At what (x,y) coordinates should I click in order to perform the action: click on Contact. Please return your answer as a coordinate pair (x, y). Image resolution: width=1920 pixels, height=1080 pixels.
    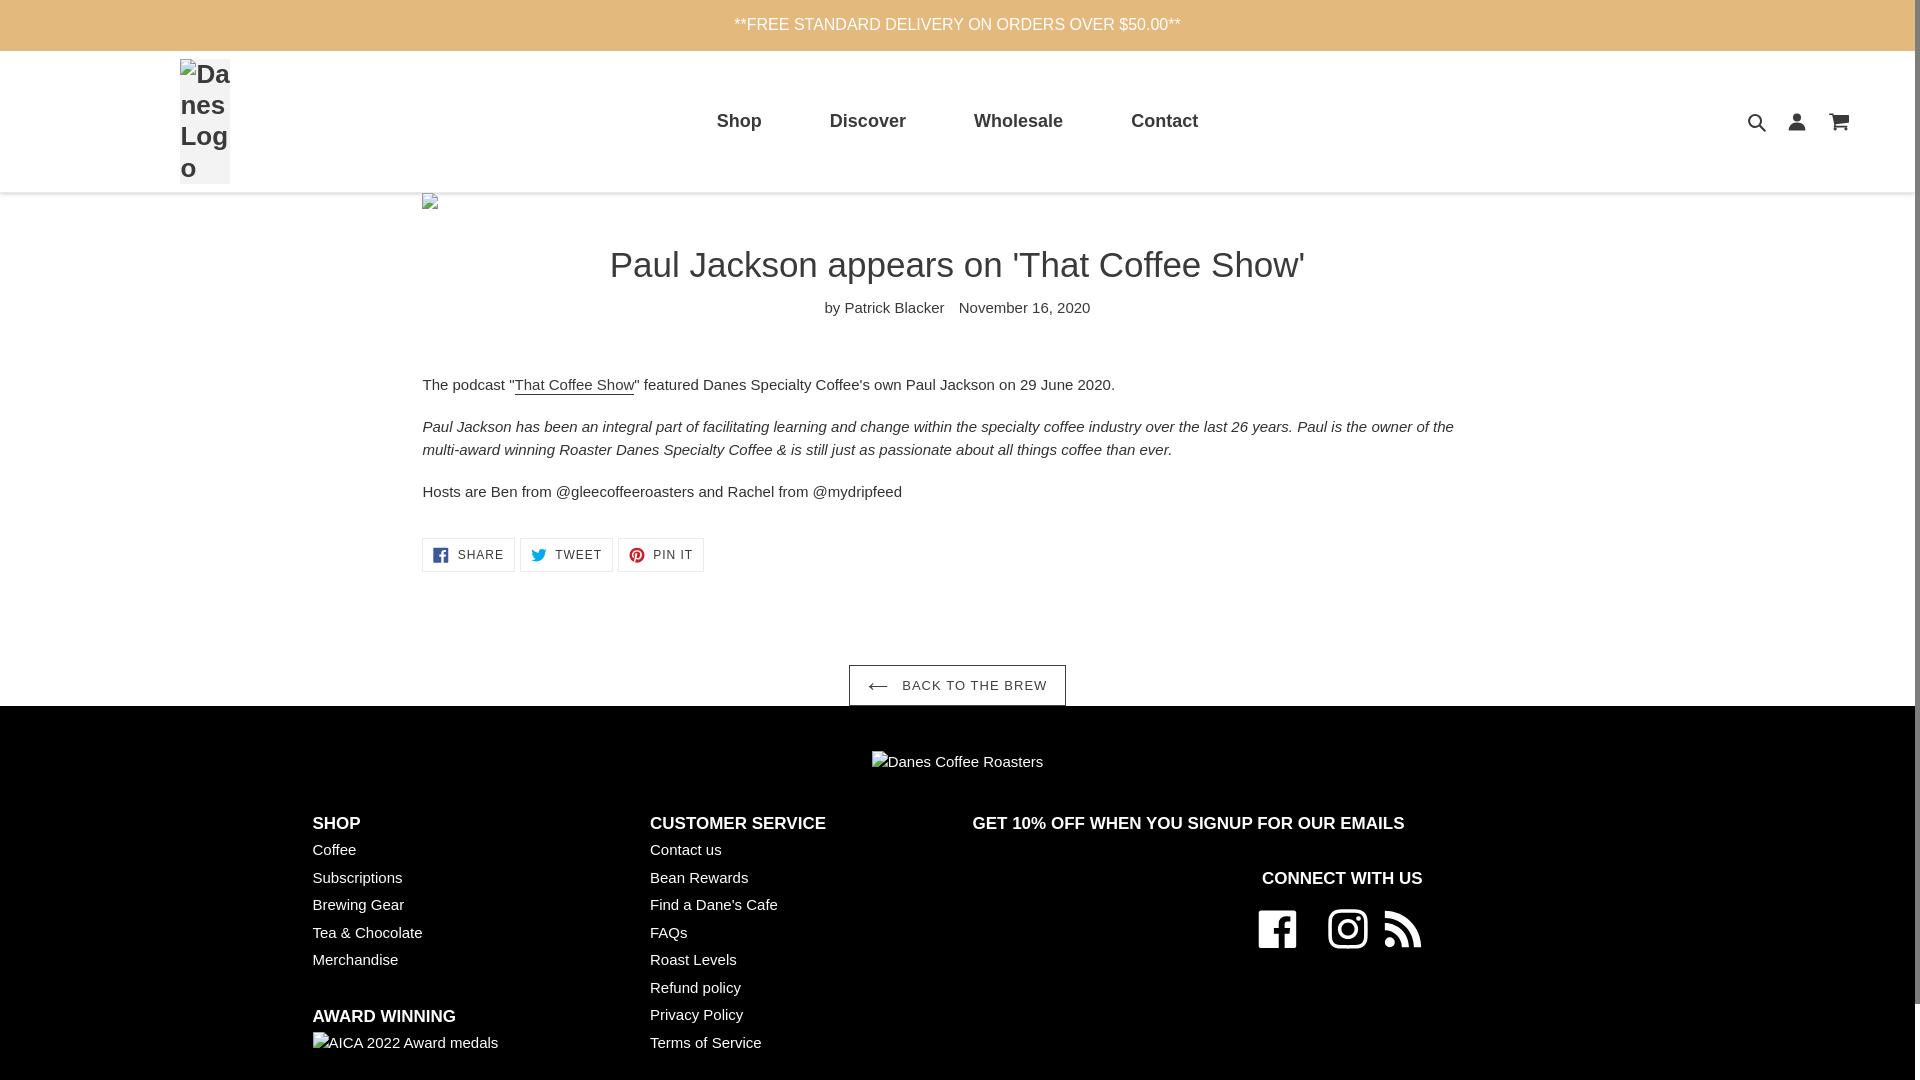
    Looking at the image, I should click on (1164, 121).